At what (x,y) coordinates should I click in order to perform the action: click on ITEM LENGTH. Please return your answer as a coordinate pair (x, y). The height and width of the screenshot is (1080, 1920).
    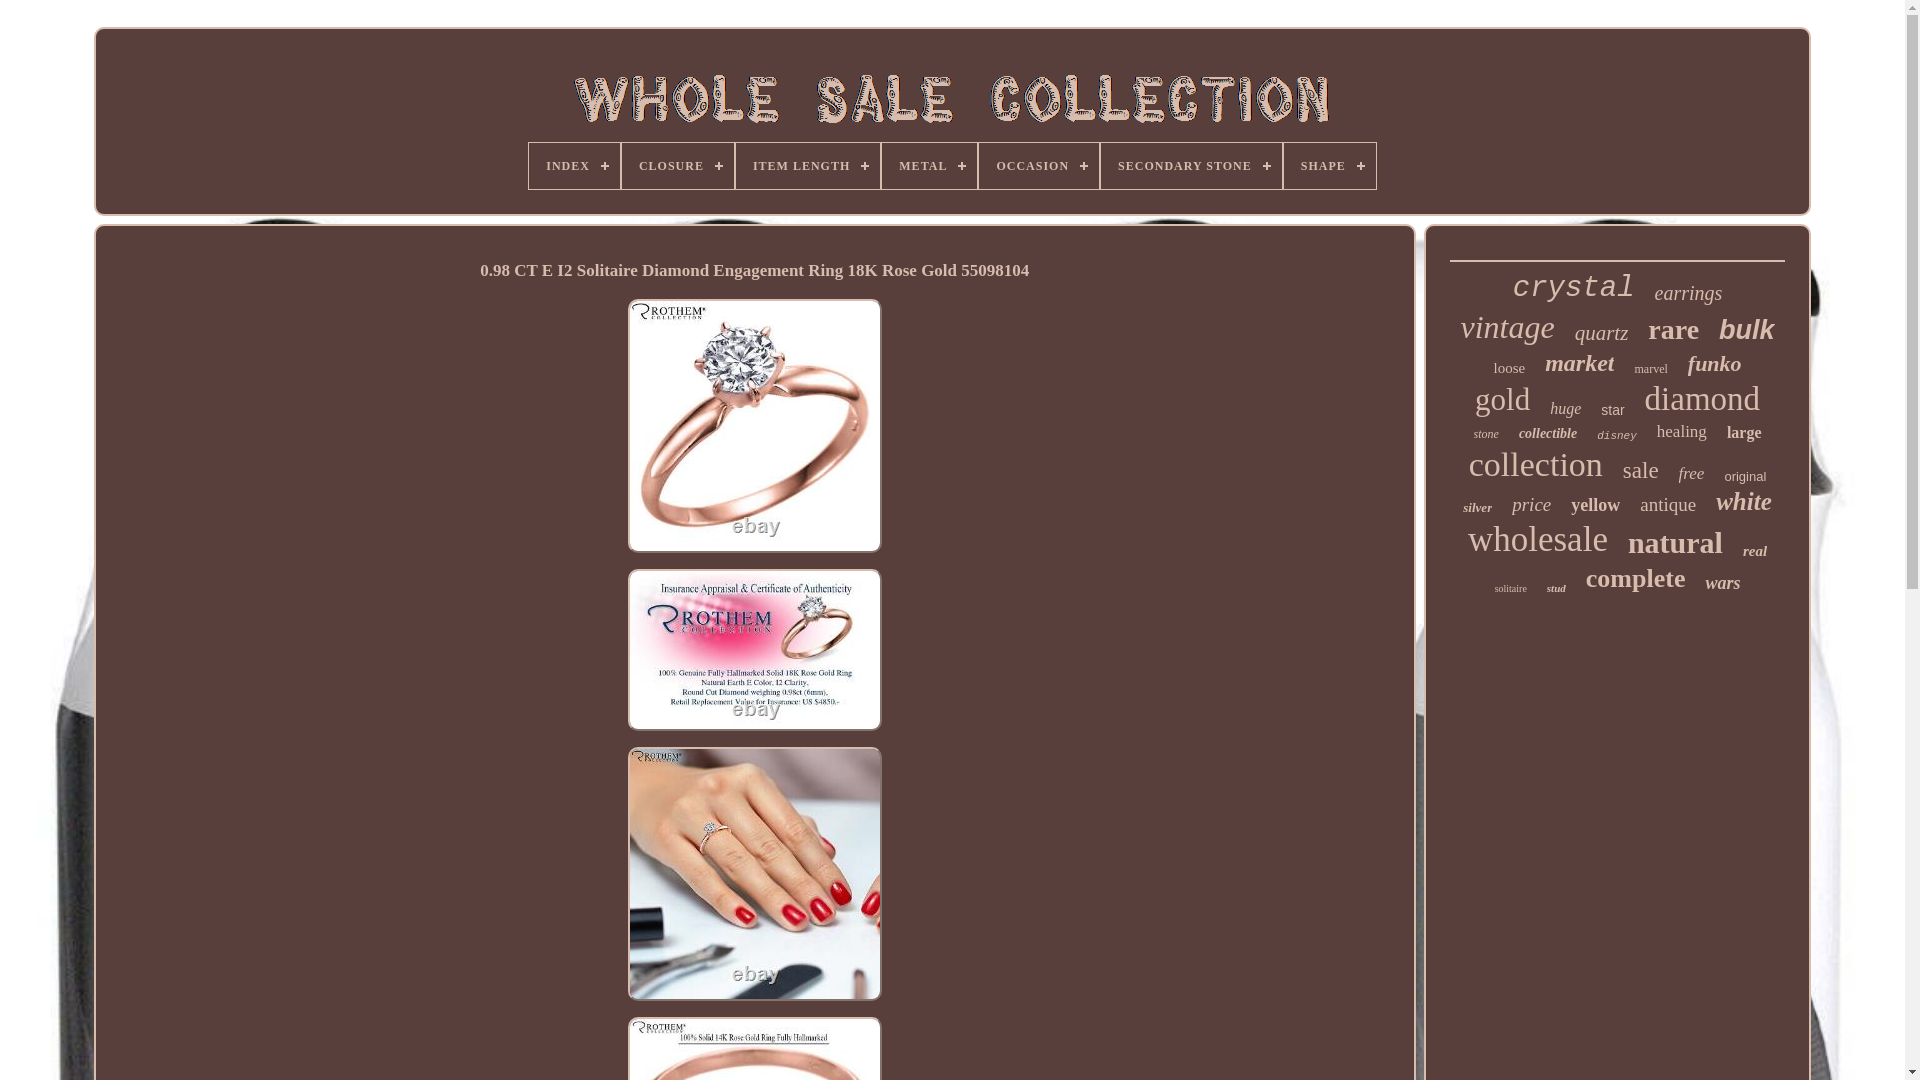
    Looking at the image, I should click on (807, 166).